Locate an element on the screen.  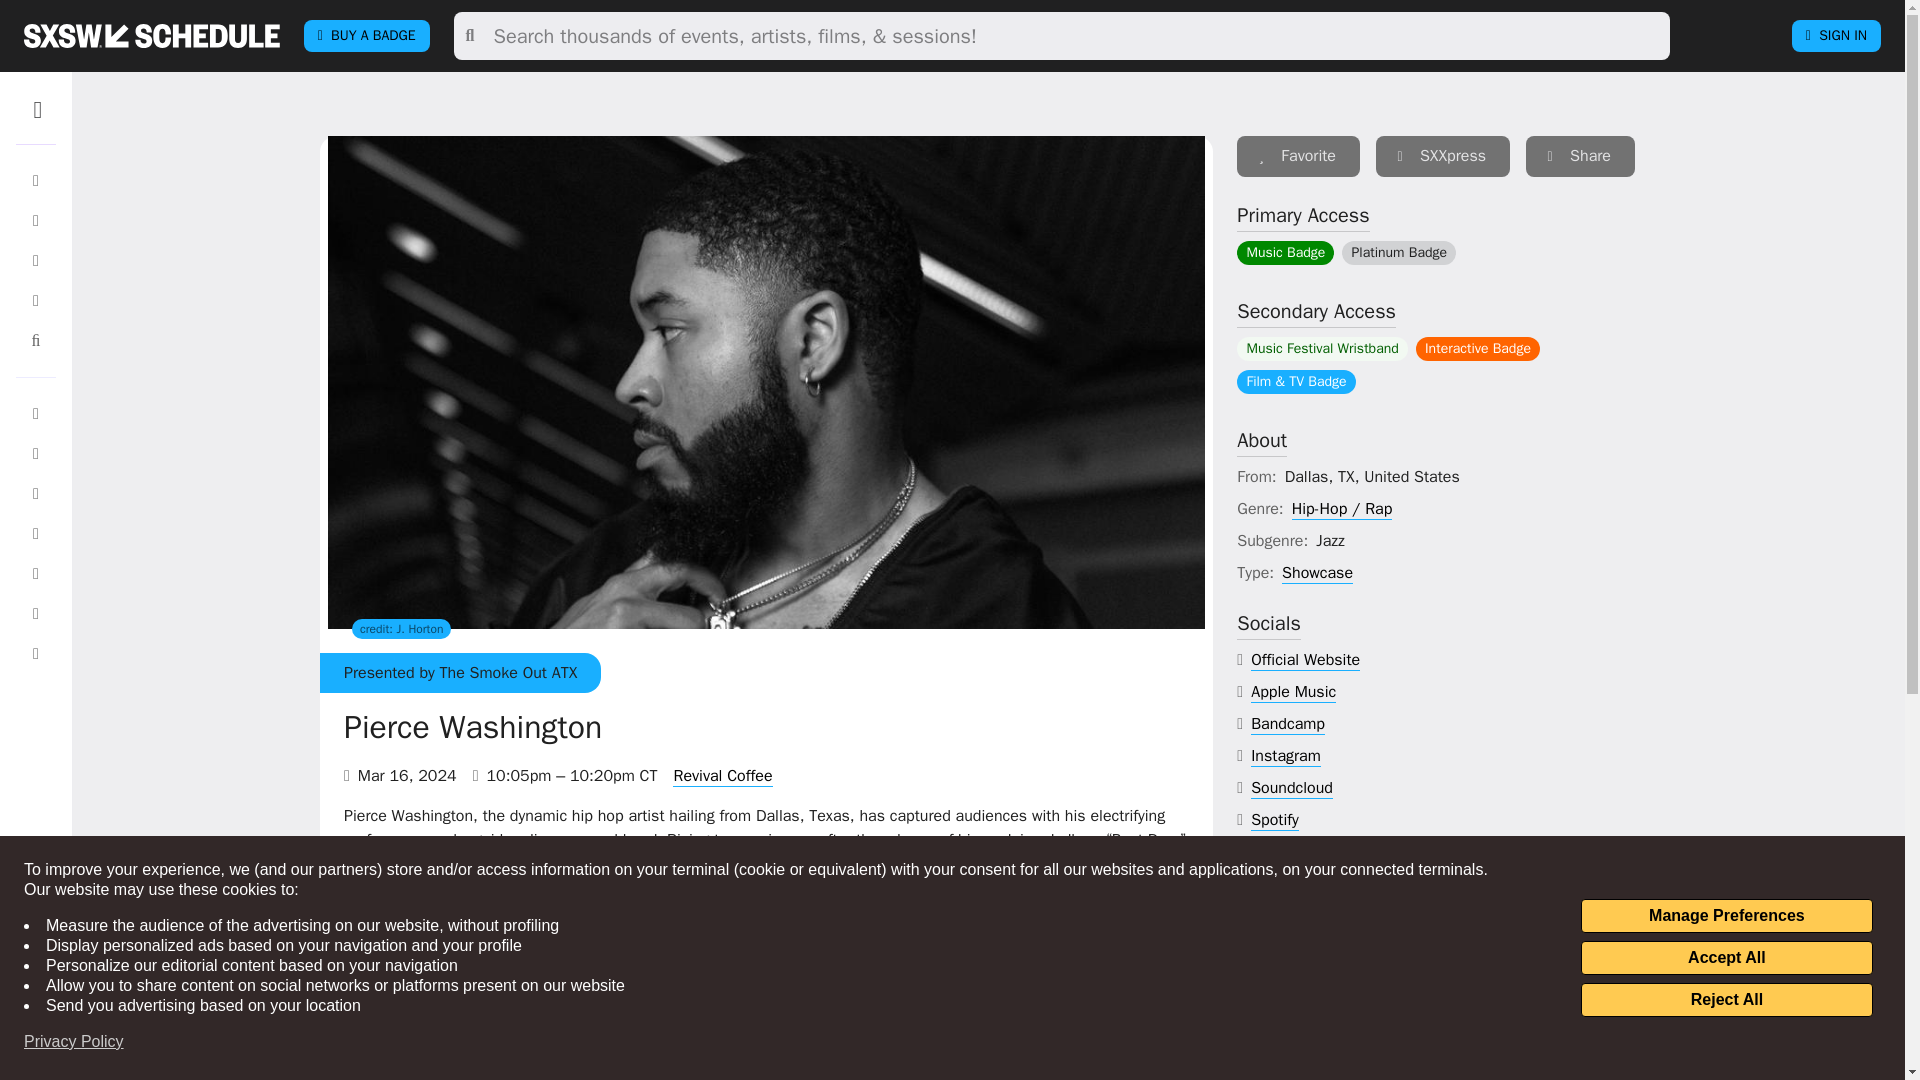
Revival Coffee is located at coordinates (722, 776).